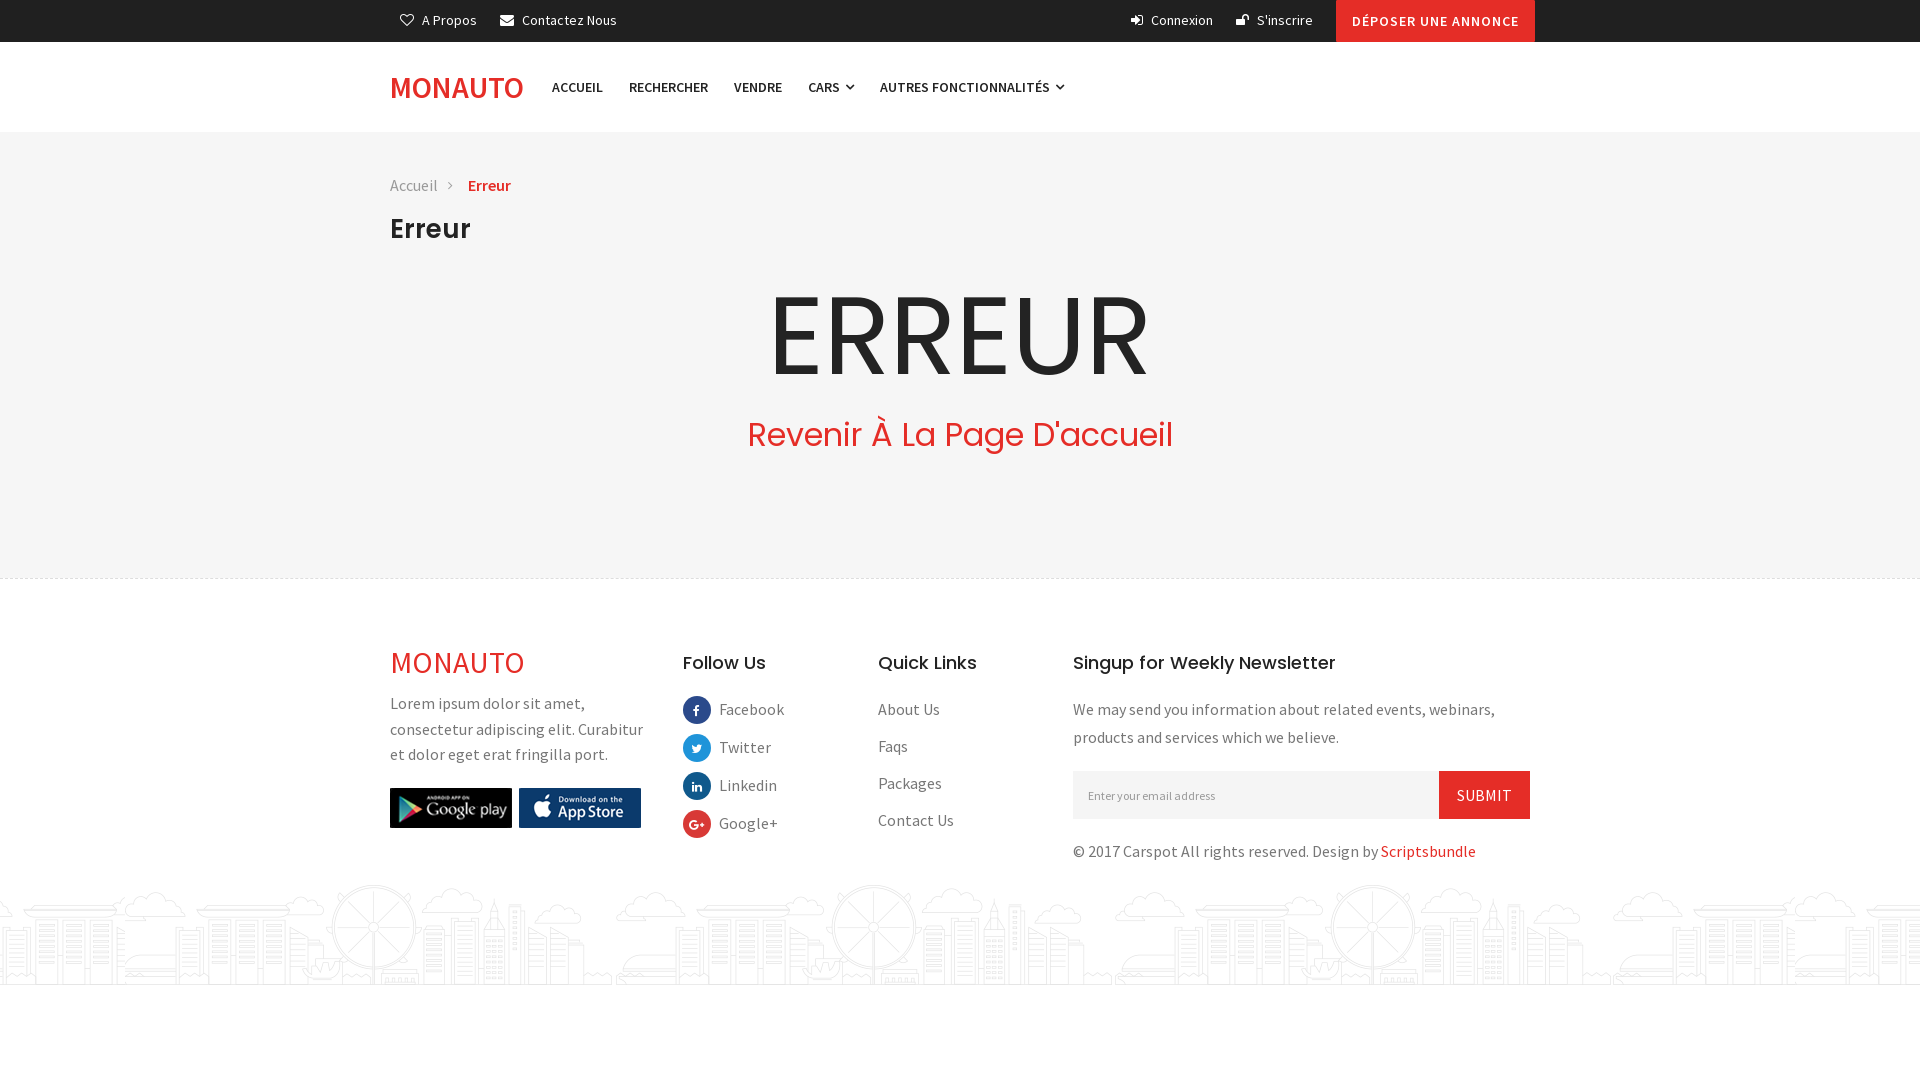 The height and width of the screenshot is (1080, 1920). I want to click on Faqs, so click(893, 746).